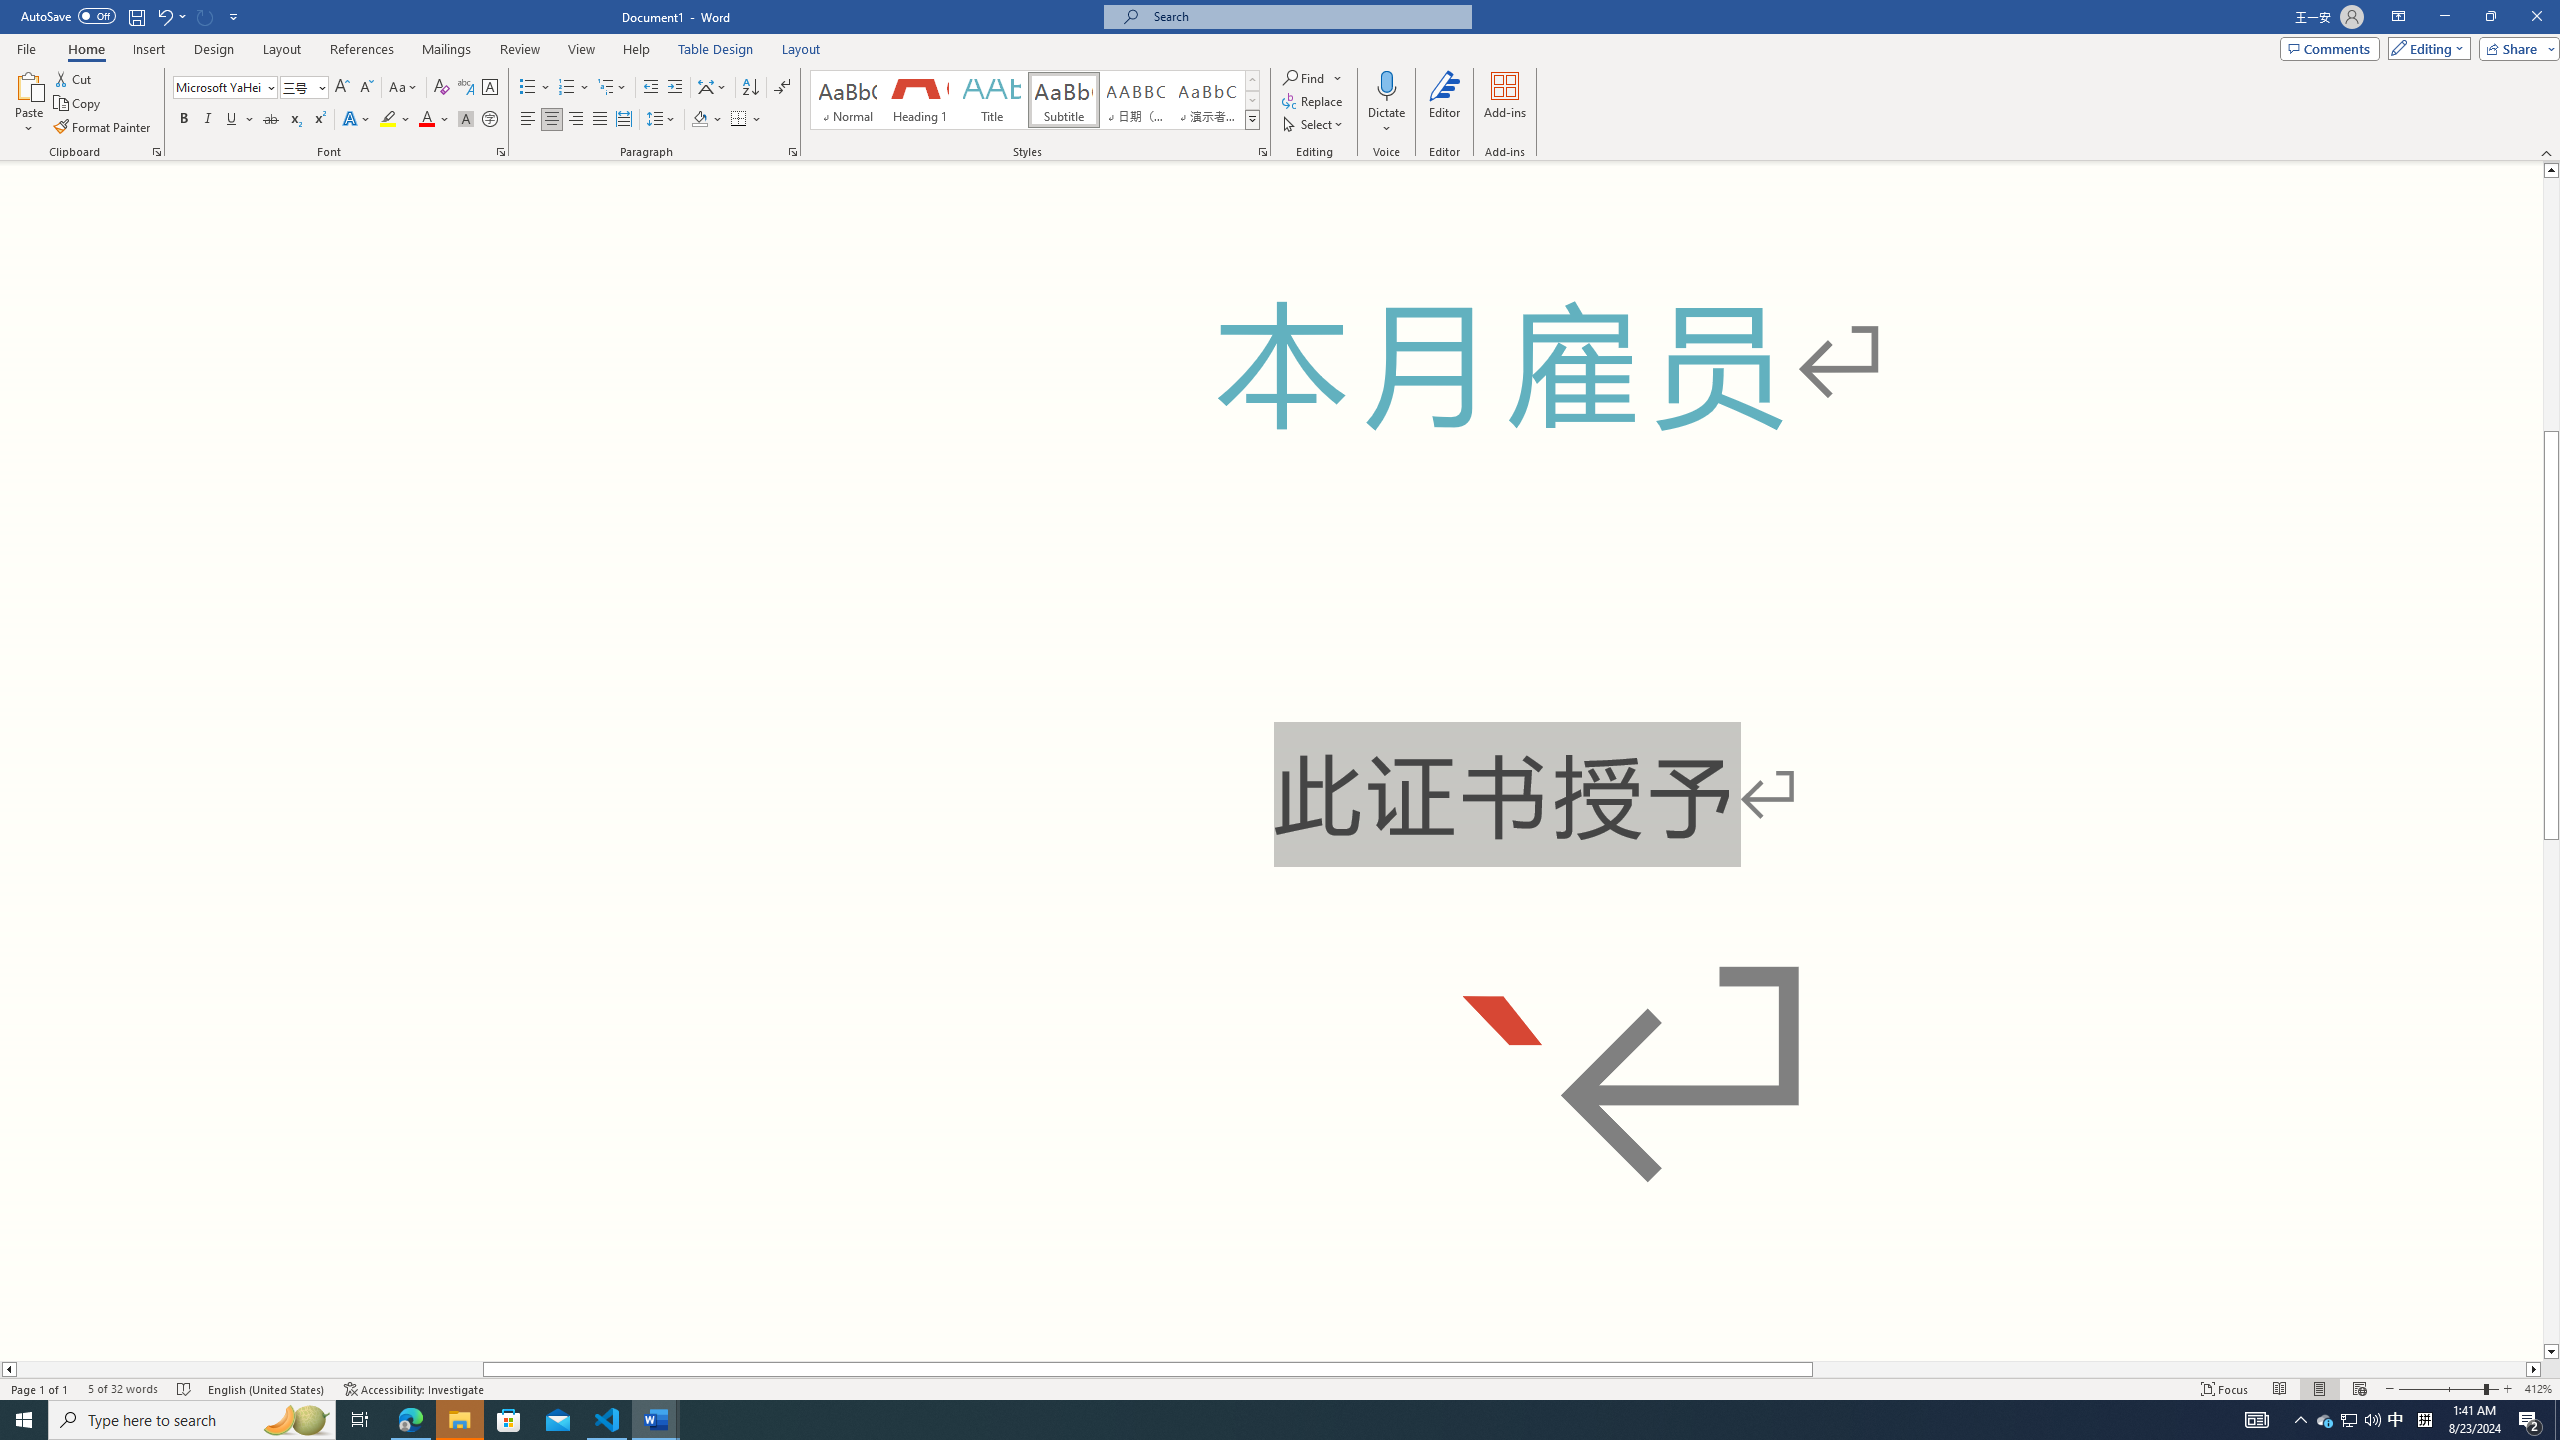  I want to click on Shrink Font, so click(366, 88).